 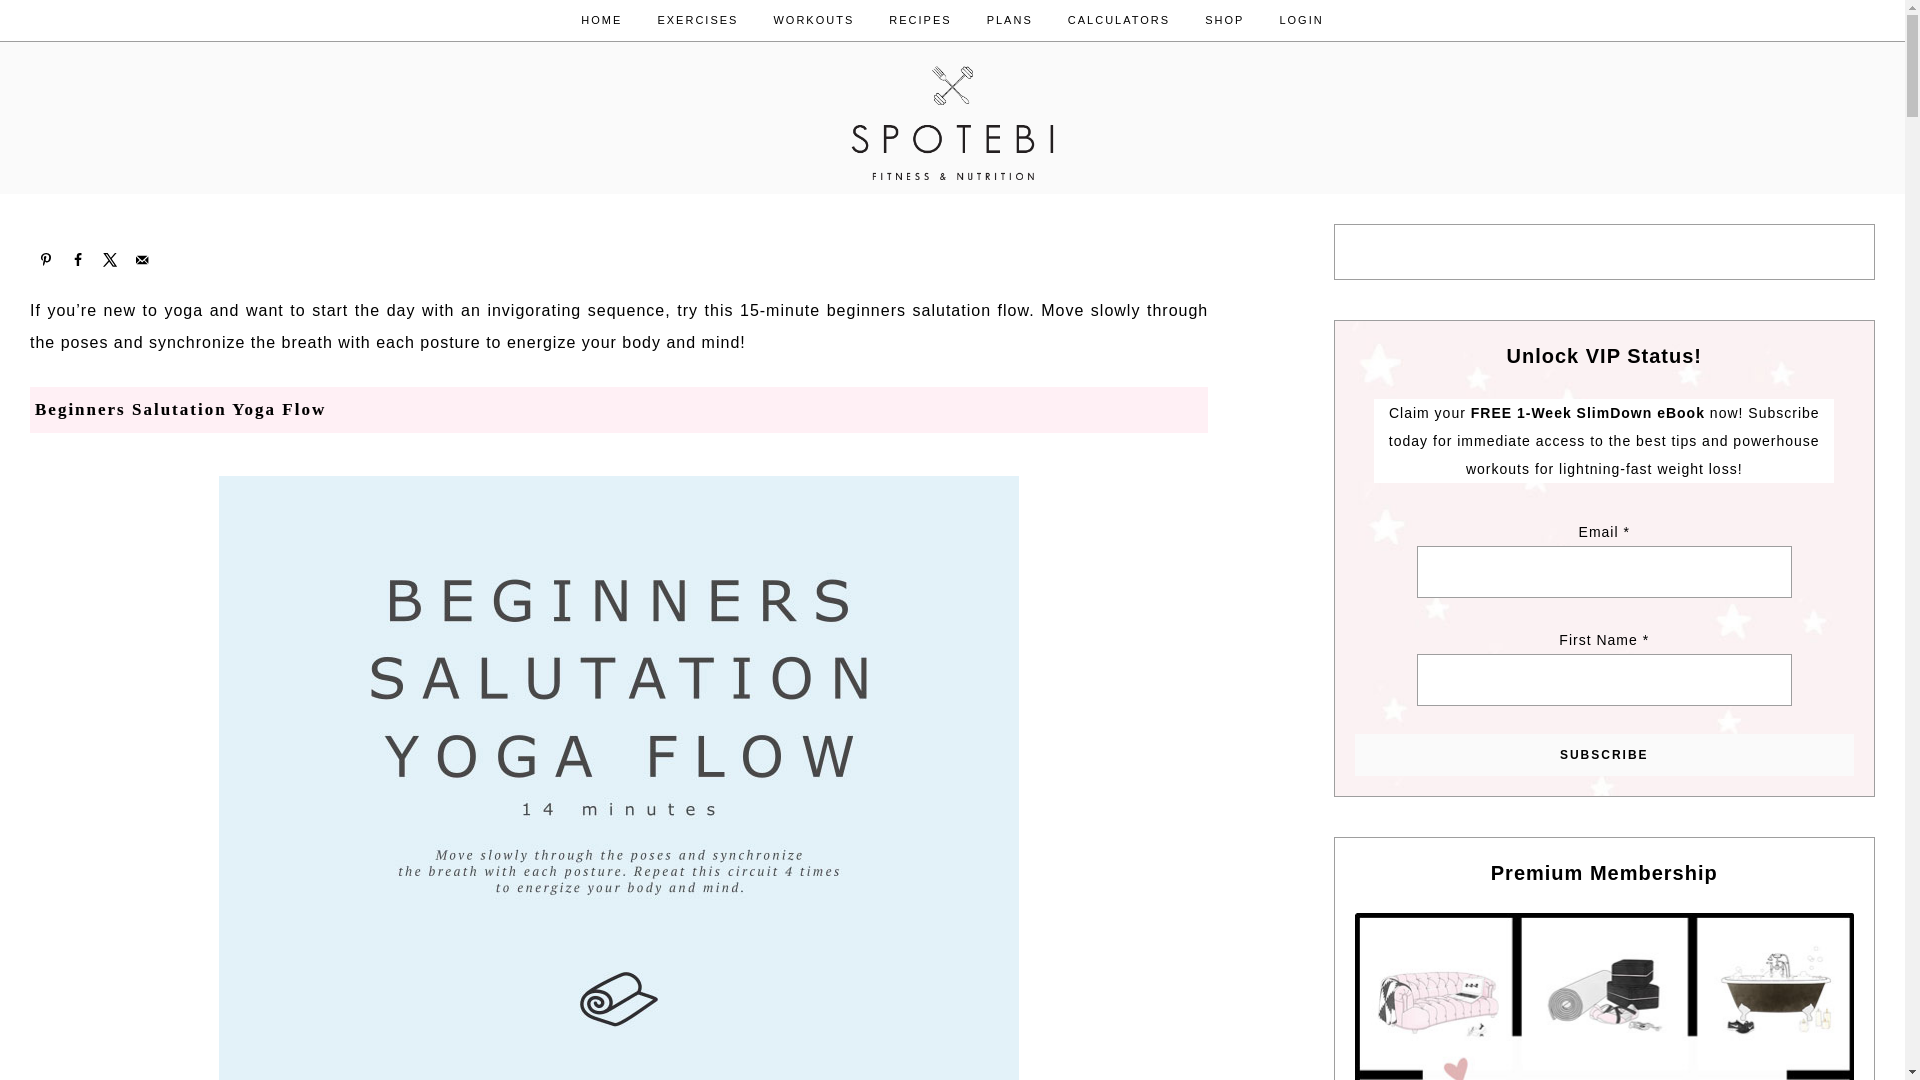 I want to click on LOGIN, so click(x=1300, y=20).